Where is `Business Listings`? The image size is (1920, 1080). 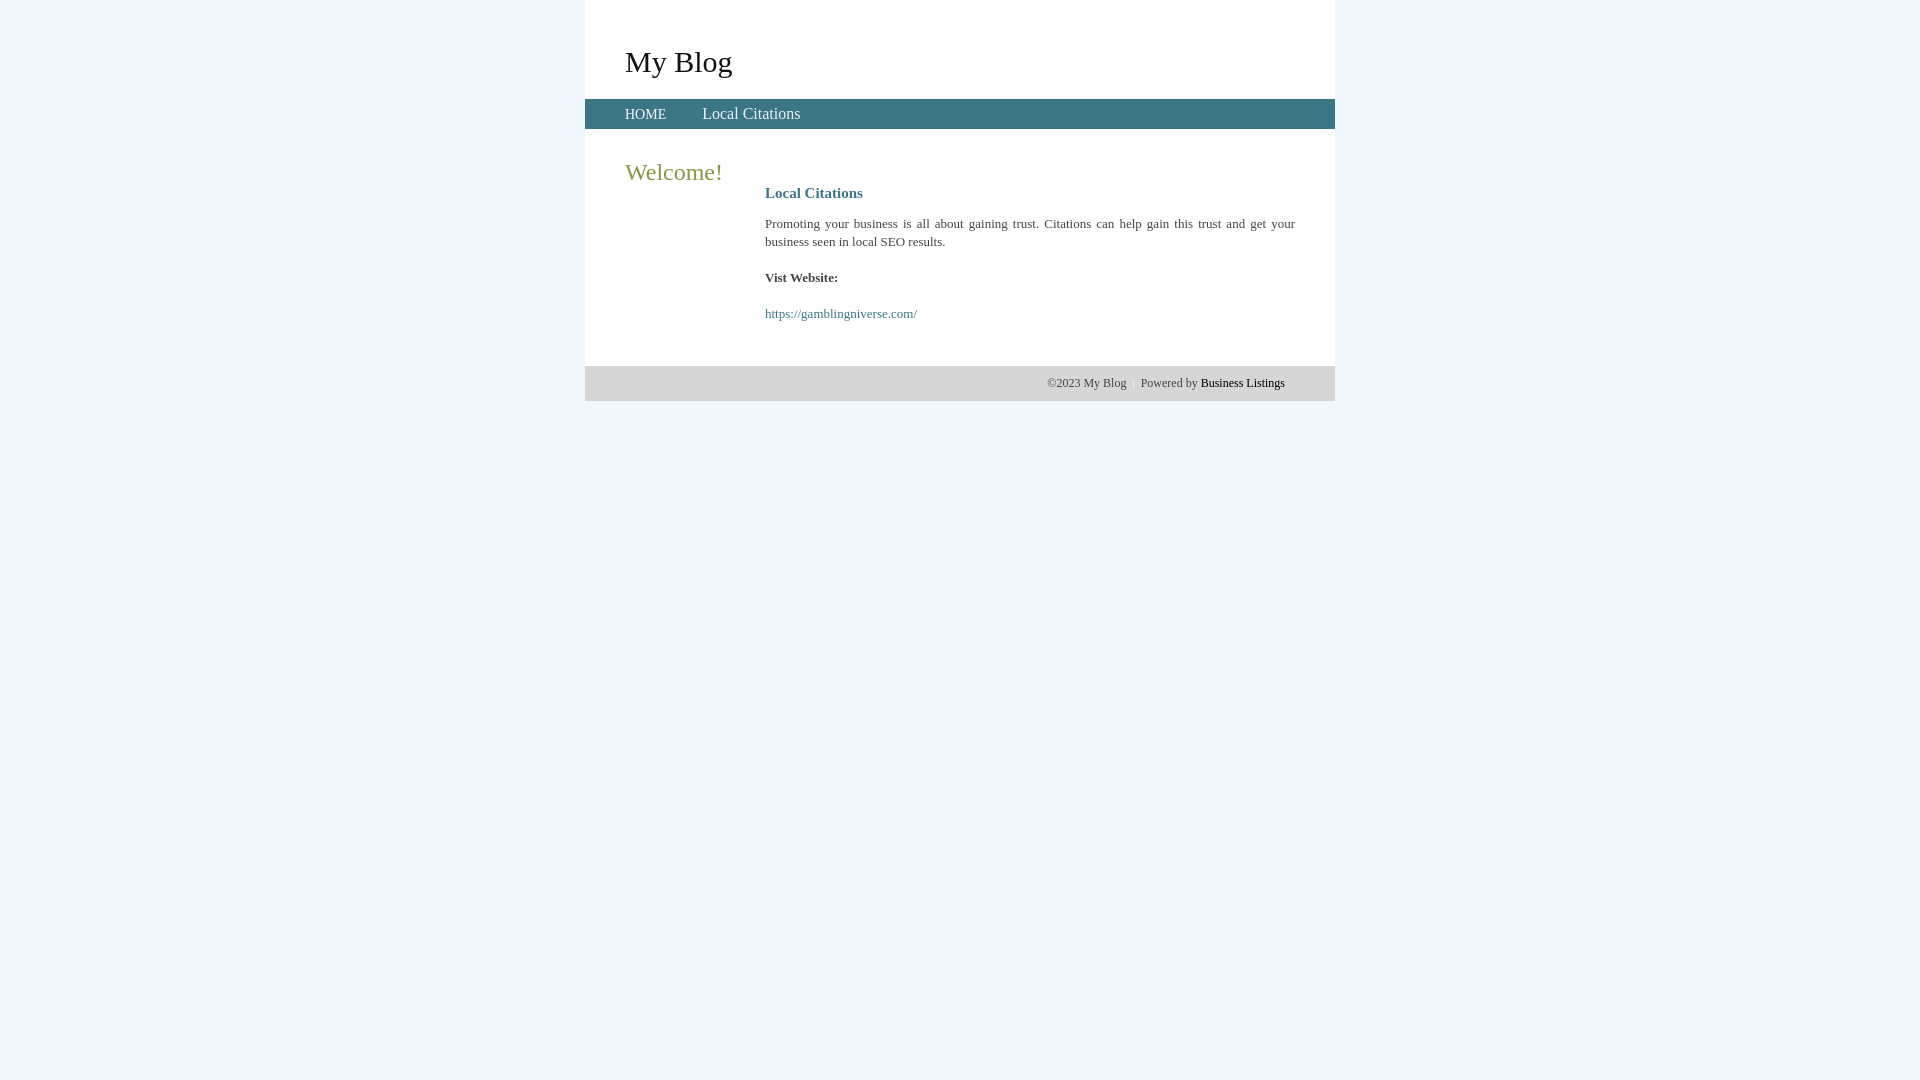
Business Listings is located at coordinates (1243, 383).